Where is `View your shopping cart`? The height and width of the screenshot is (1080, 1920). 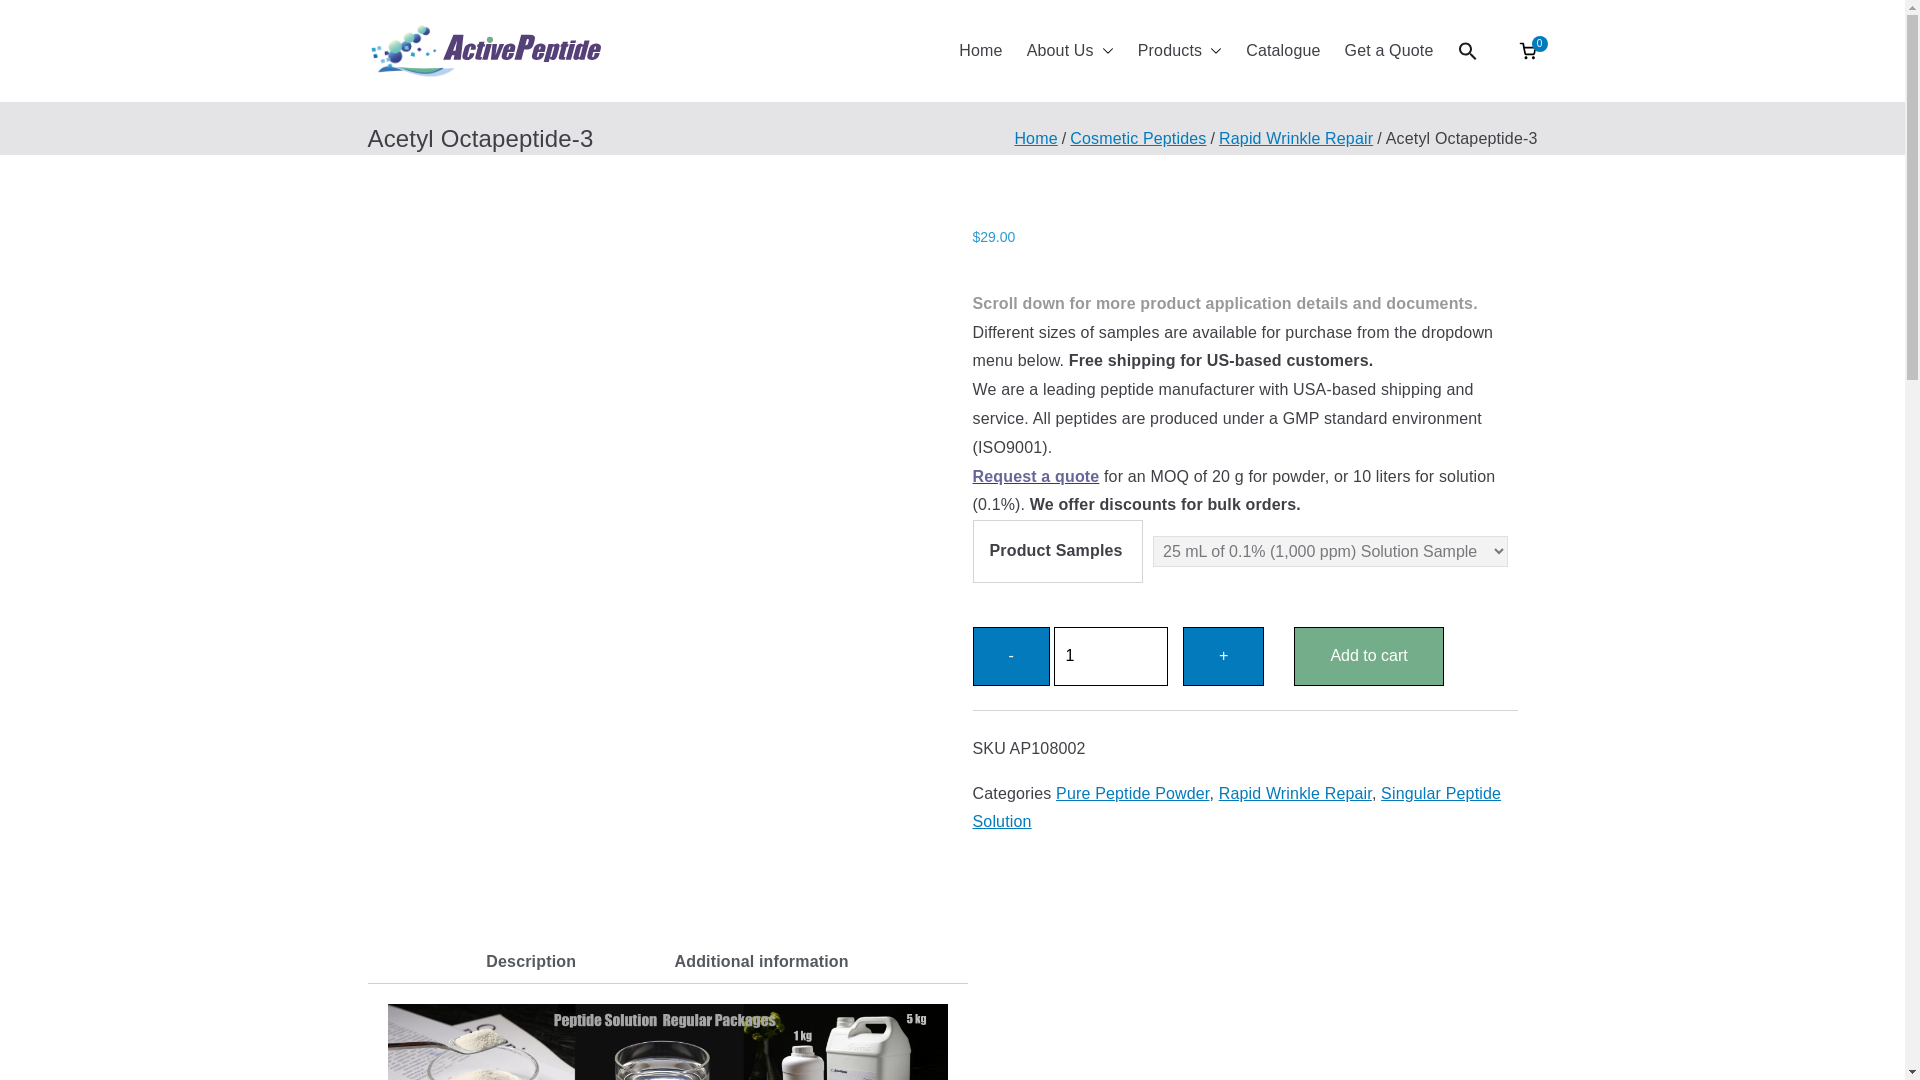 View your shopping cart is located at coordinates (1528, 50).